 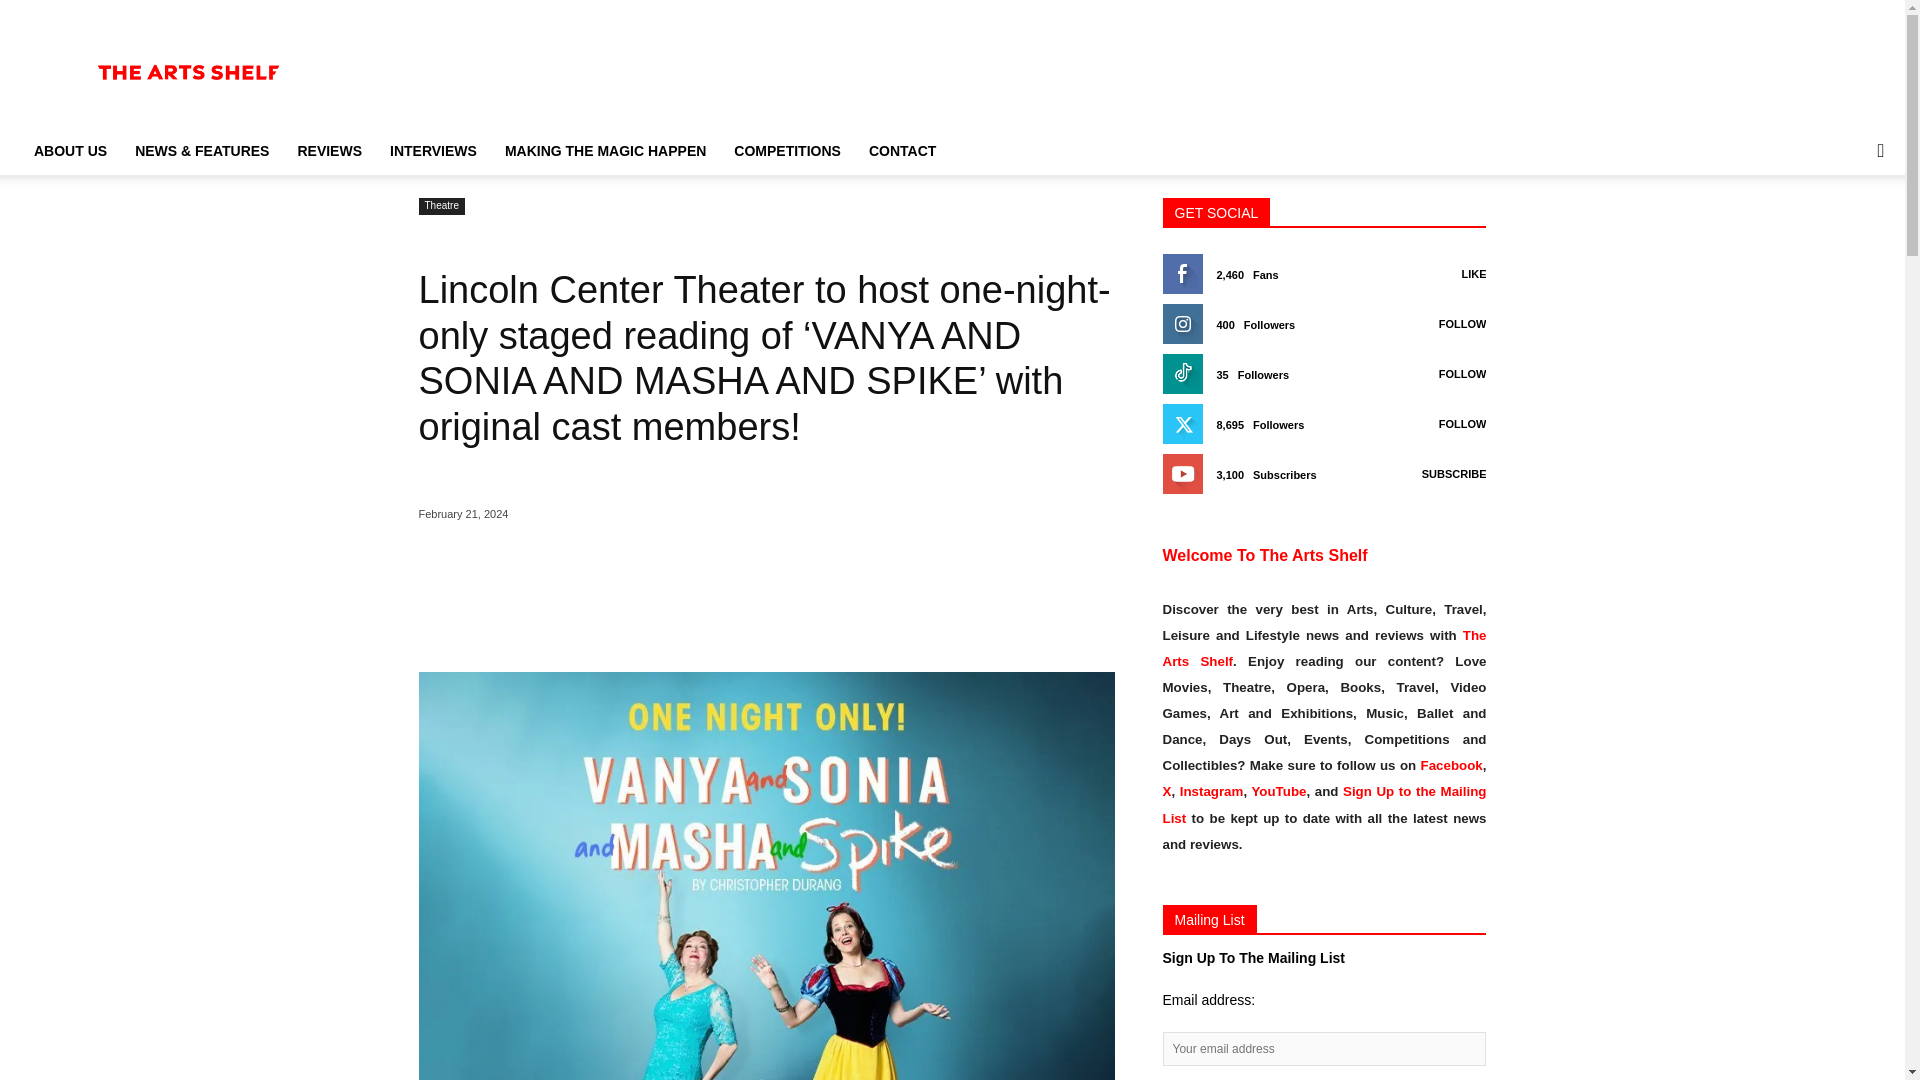 What do you see at coordinates (70, 150) in the screenshot?
I see `ABOUT US` at bounding box center [70, 150].